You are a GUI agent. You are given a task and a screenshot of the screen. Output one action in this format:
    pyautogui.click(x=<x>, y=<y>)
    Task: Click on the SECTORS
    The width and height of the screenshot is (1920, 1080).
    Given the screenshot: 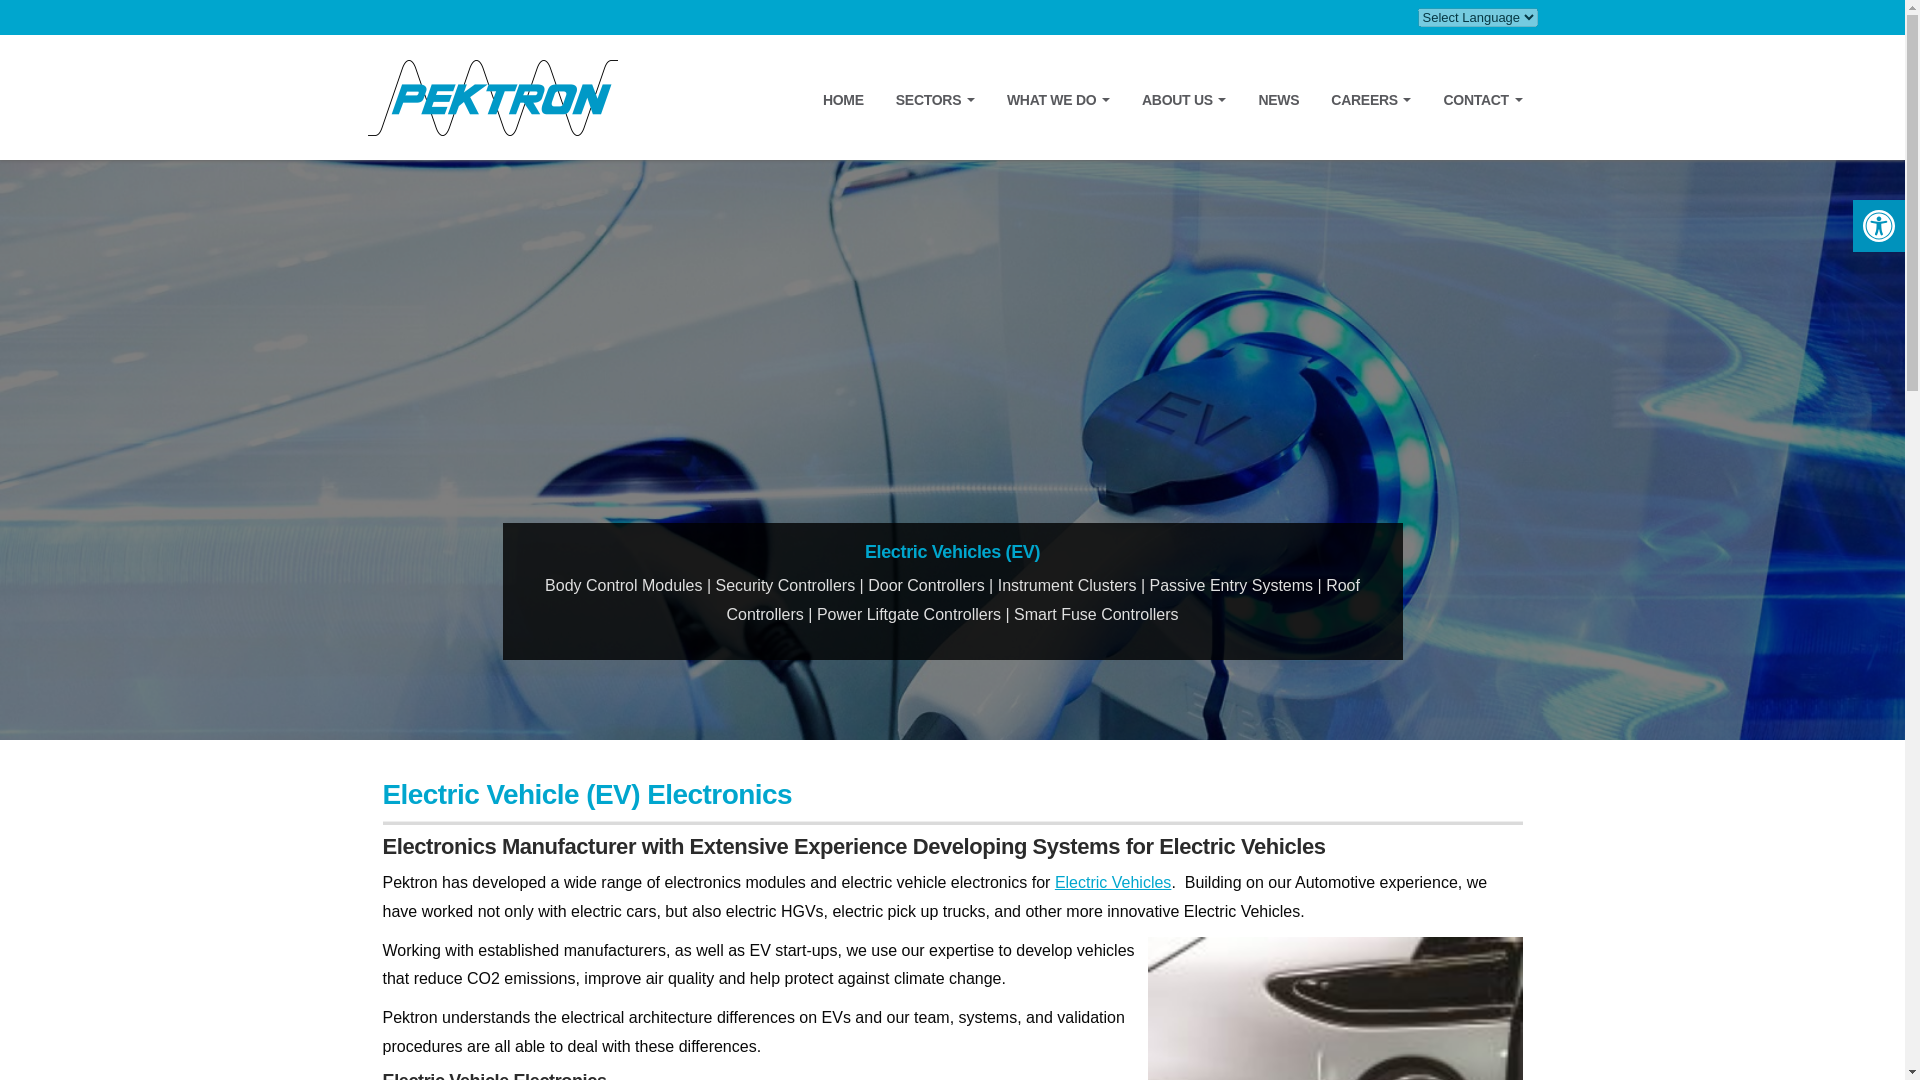 What is the action you would take?
    pyautogui.click(x=936, y=99)
    